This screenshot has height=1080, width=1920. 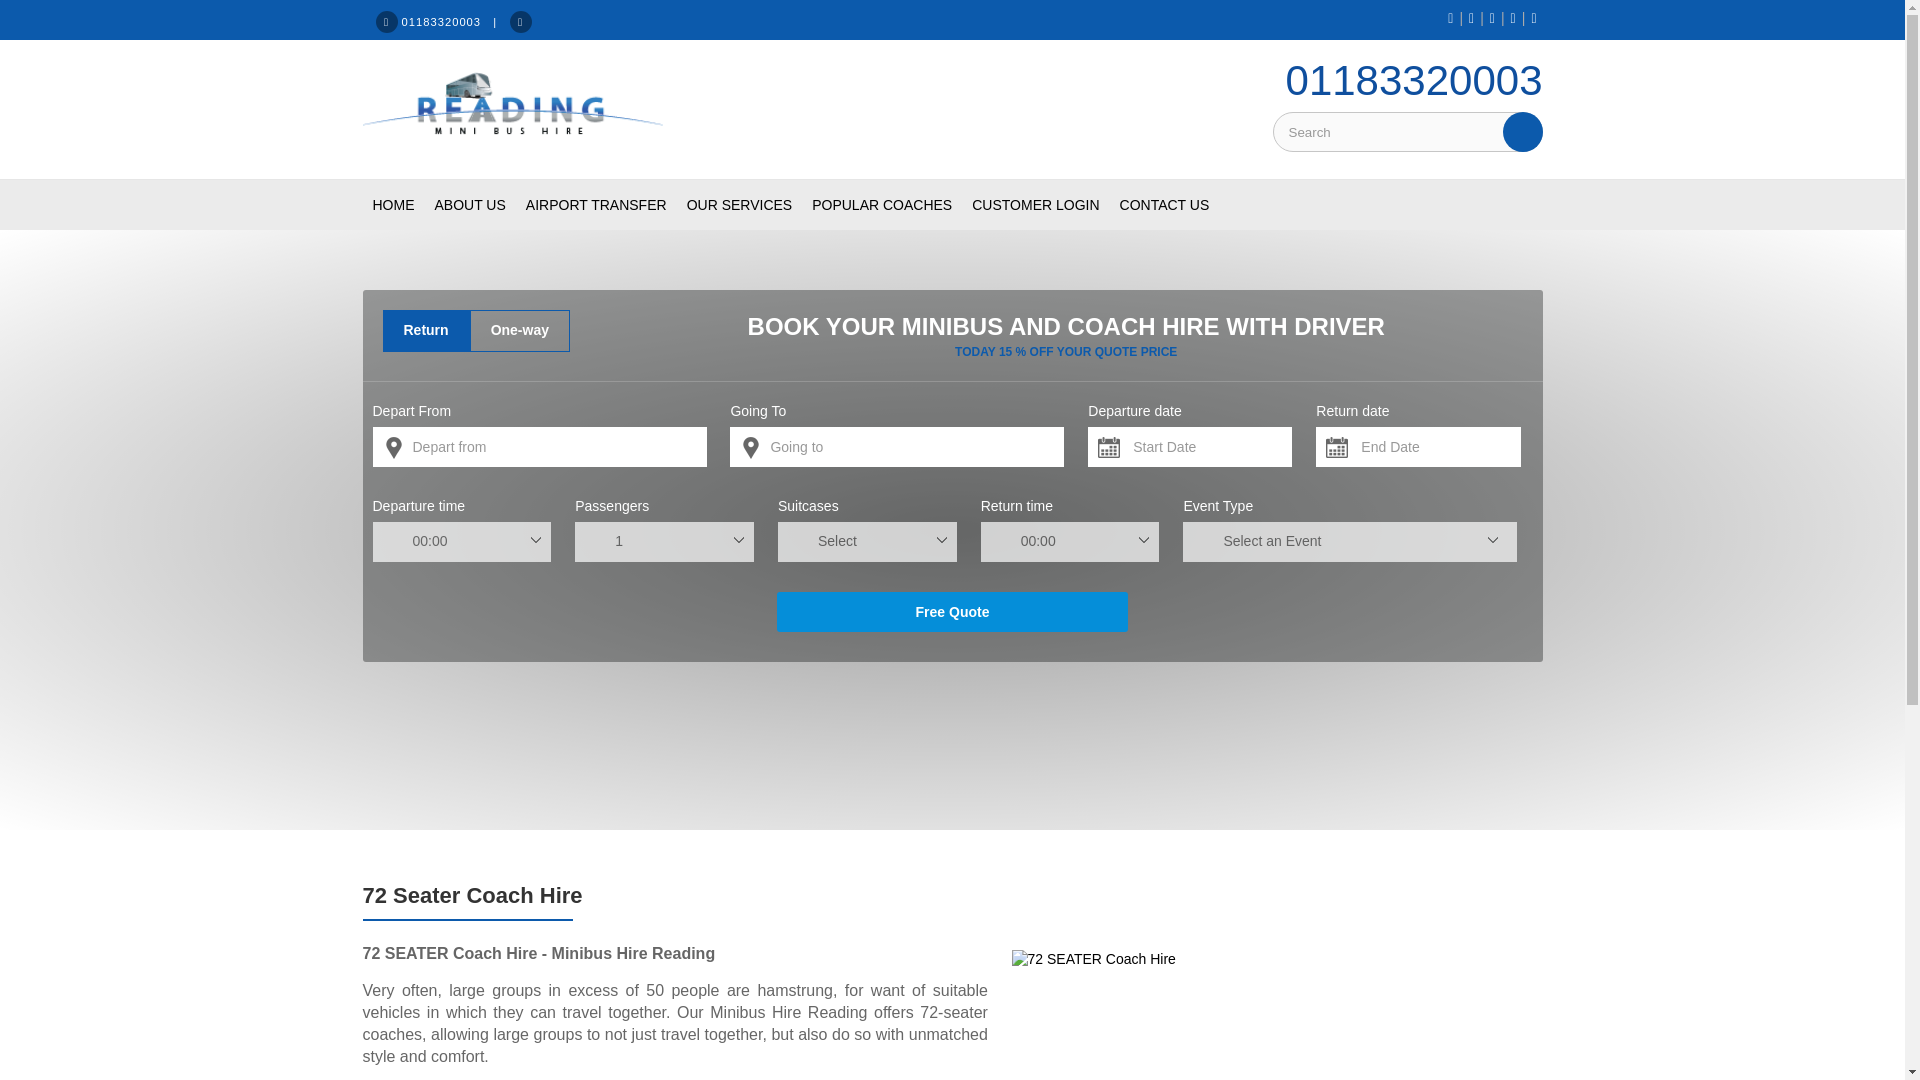 What do you see at coordinates (512, 110) in the screenshot?
I see `Minibus Hire Reading` at bounding box center [512, 110].